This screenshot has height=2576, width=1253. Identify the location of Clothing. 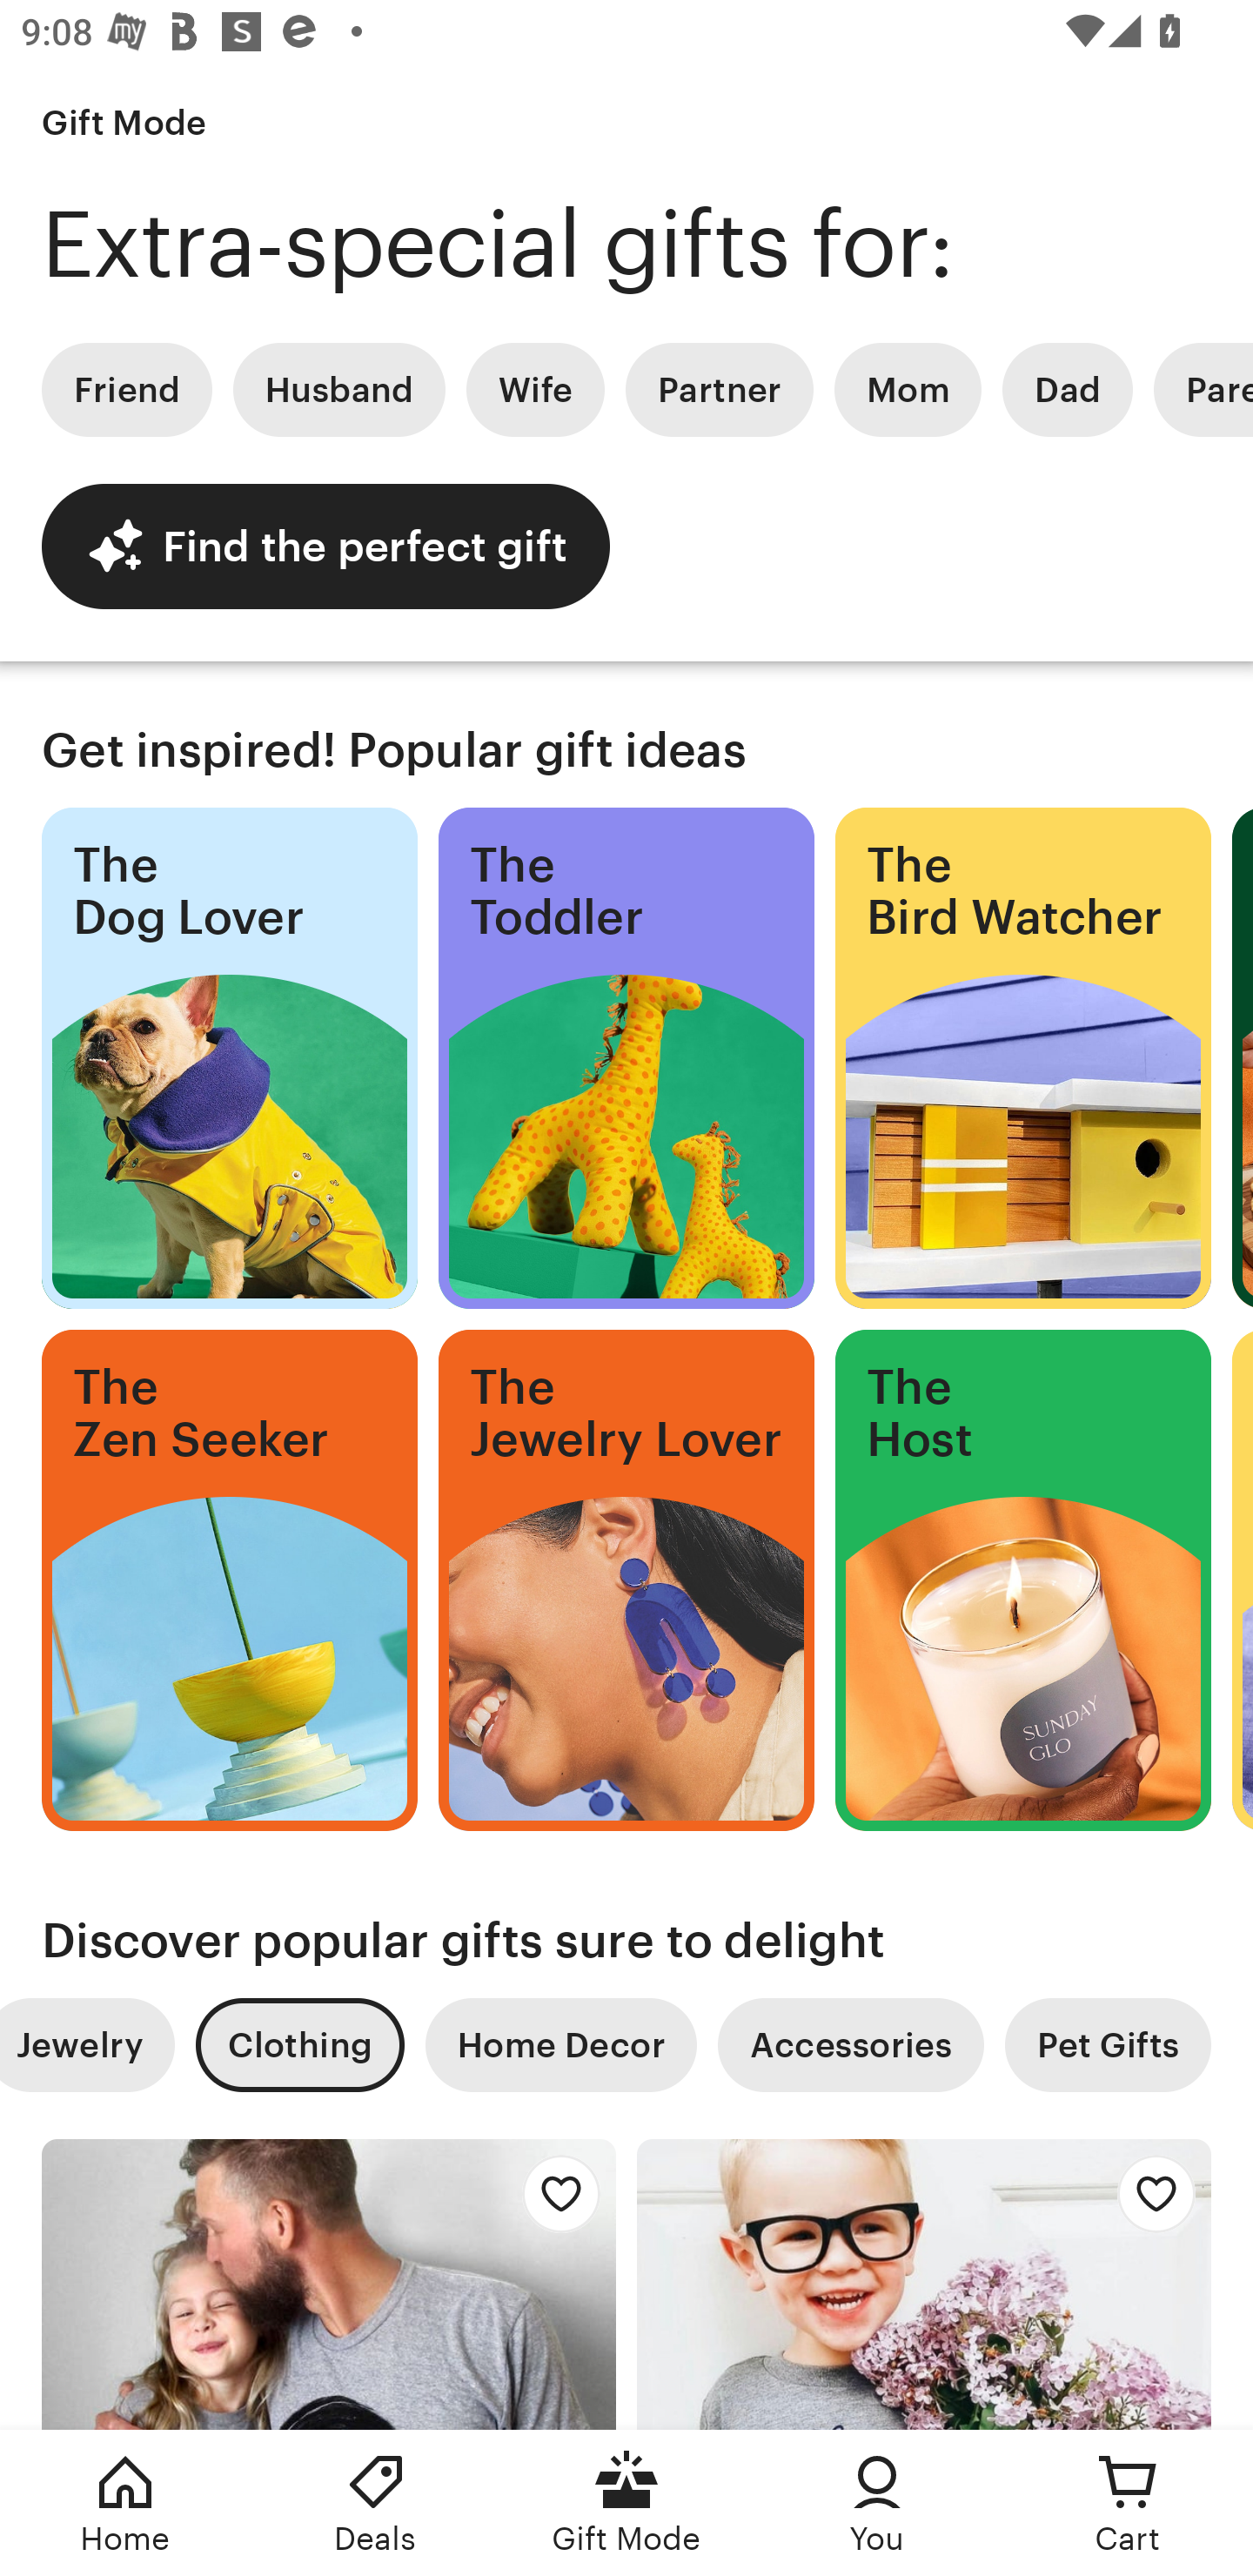
(299, 2045).